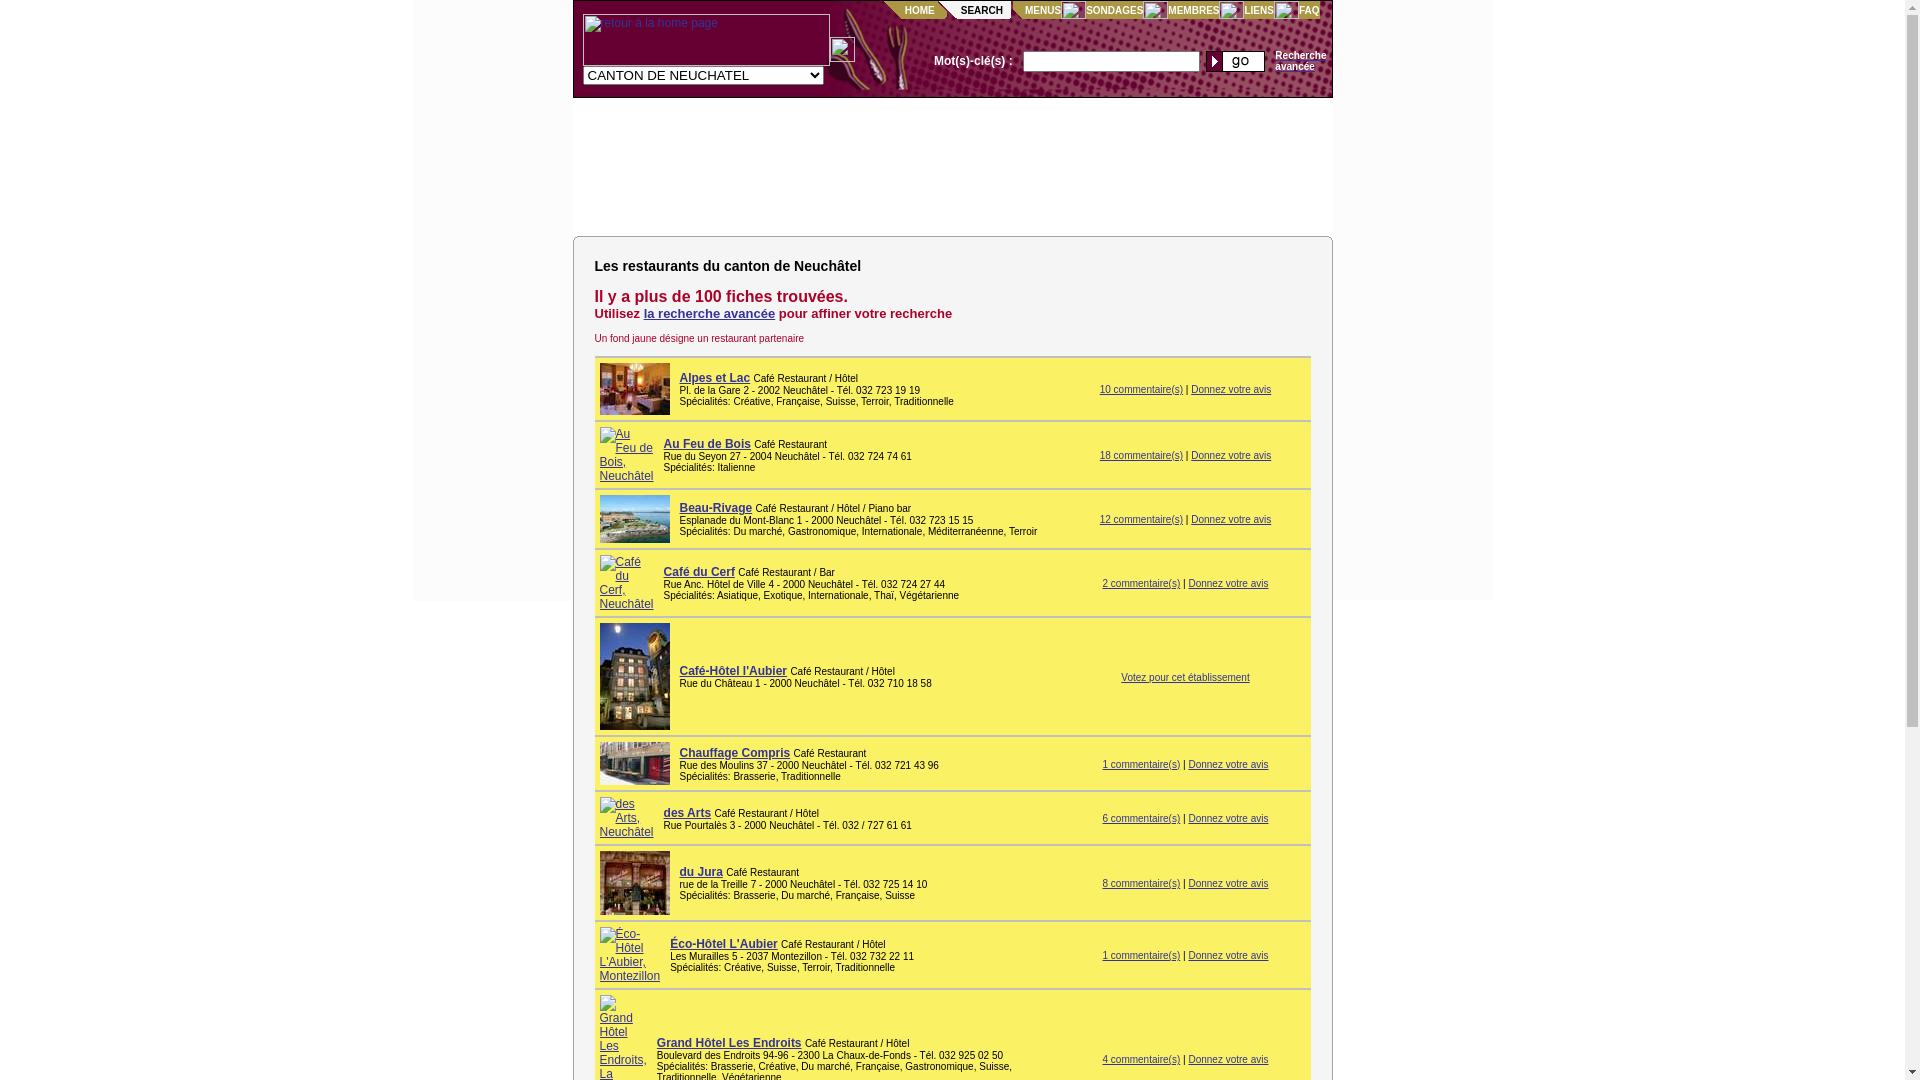  Describe the element at coordinates (1194, 10) in the screenshot. I see `MEMBRES` at that location.